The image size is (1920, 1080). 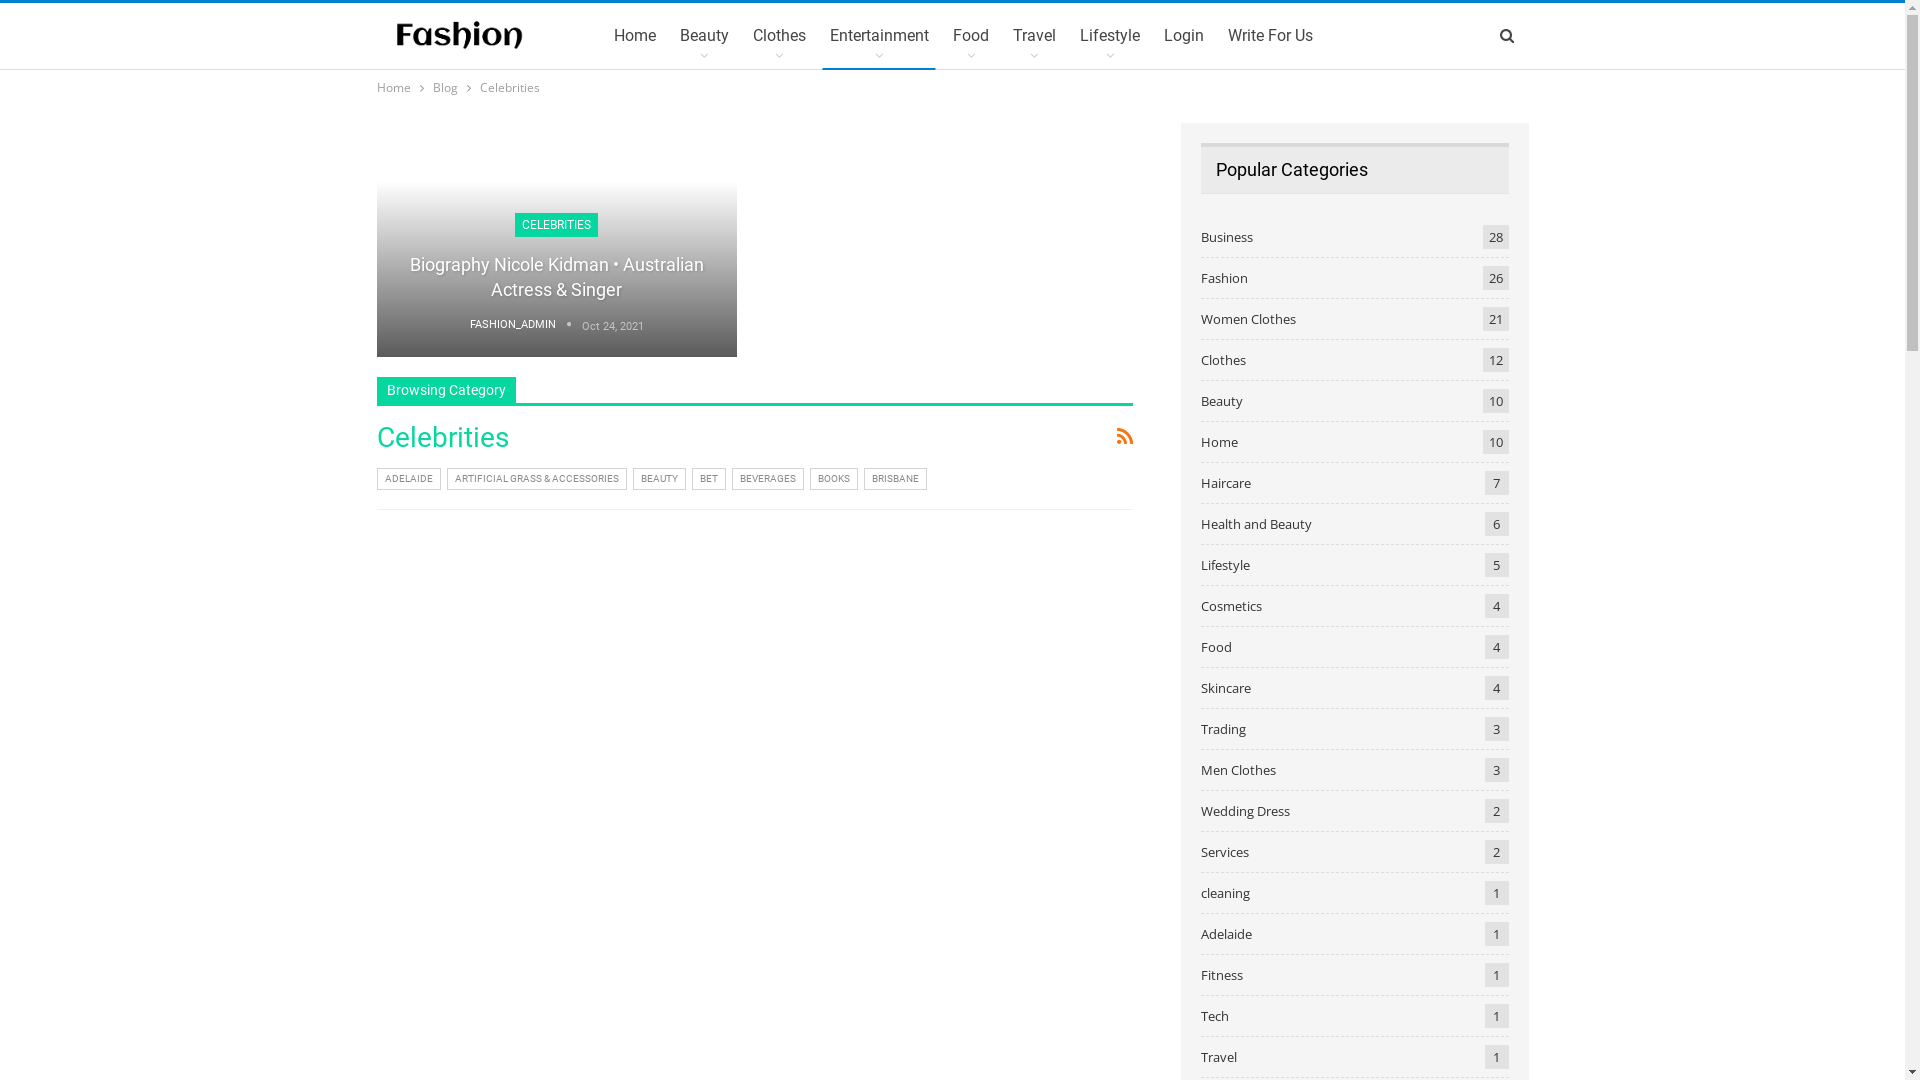 I want to click on CELEBRITIES, so click(x=556, y=225).